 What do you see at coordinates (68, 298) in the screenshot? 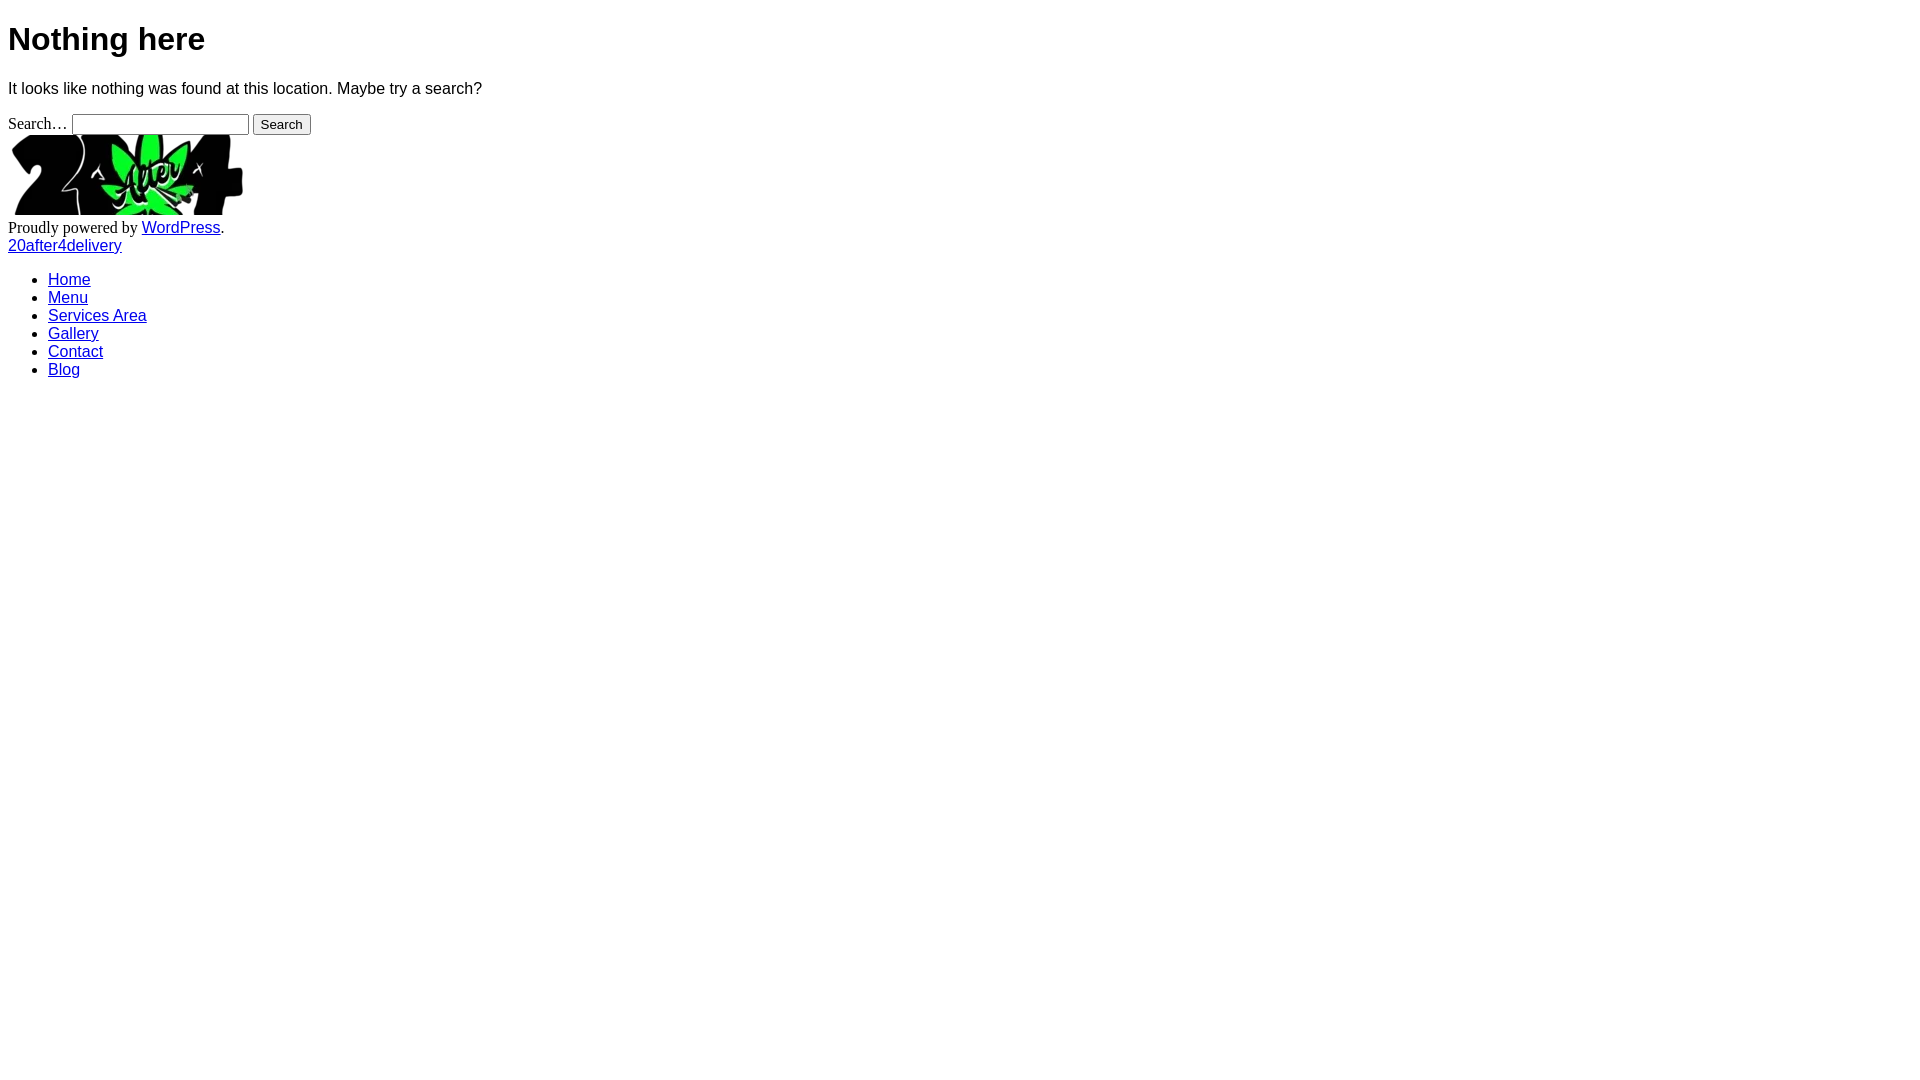
I see `Menu` at bounding box center [68, 298].